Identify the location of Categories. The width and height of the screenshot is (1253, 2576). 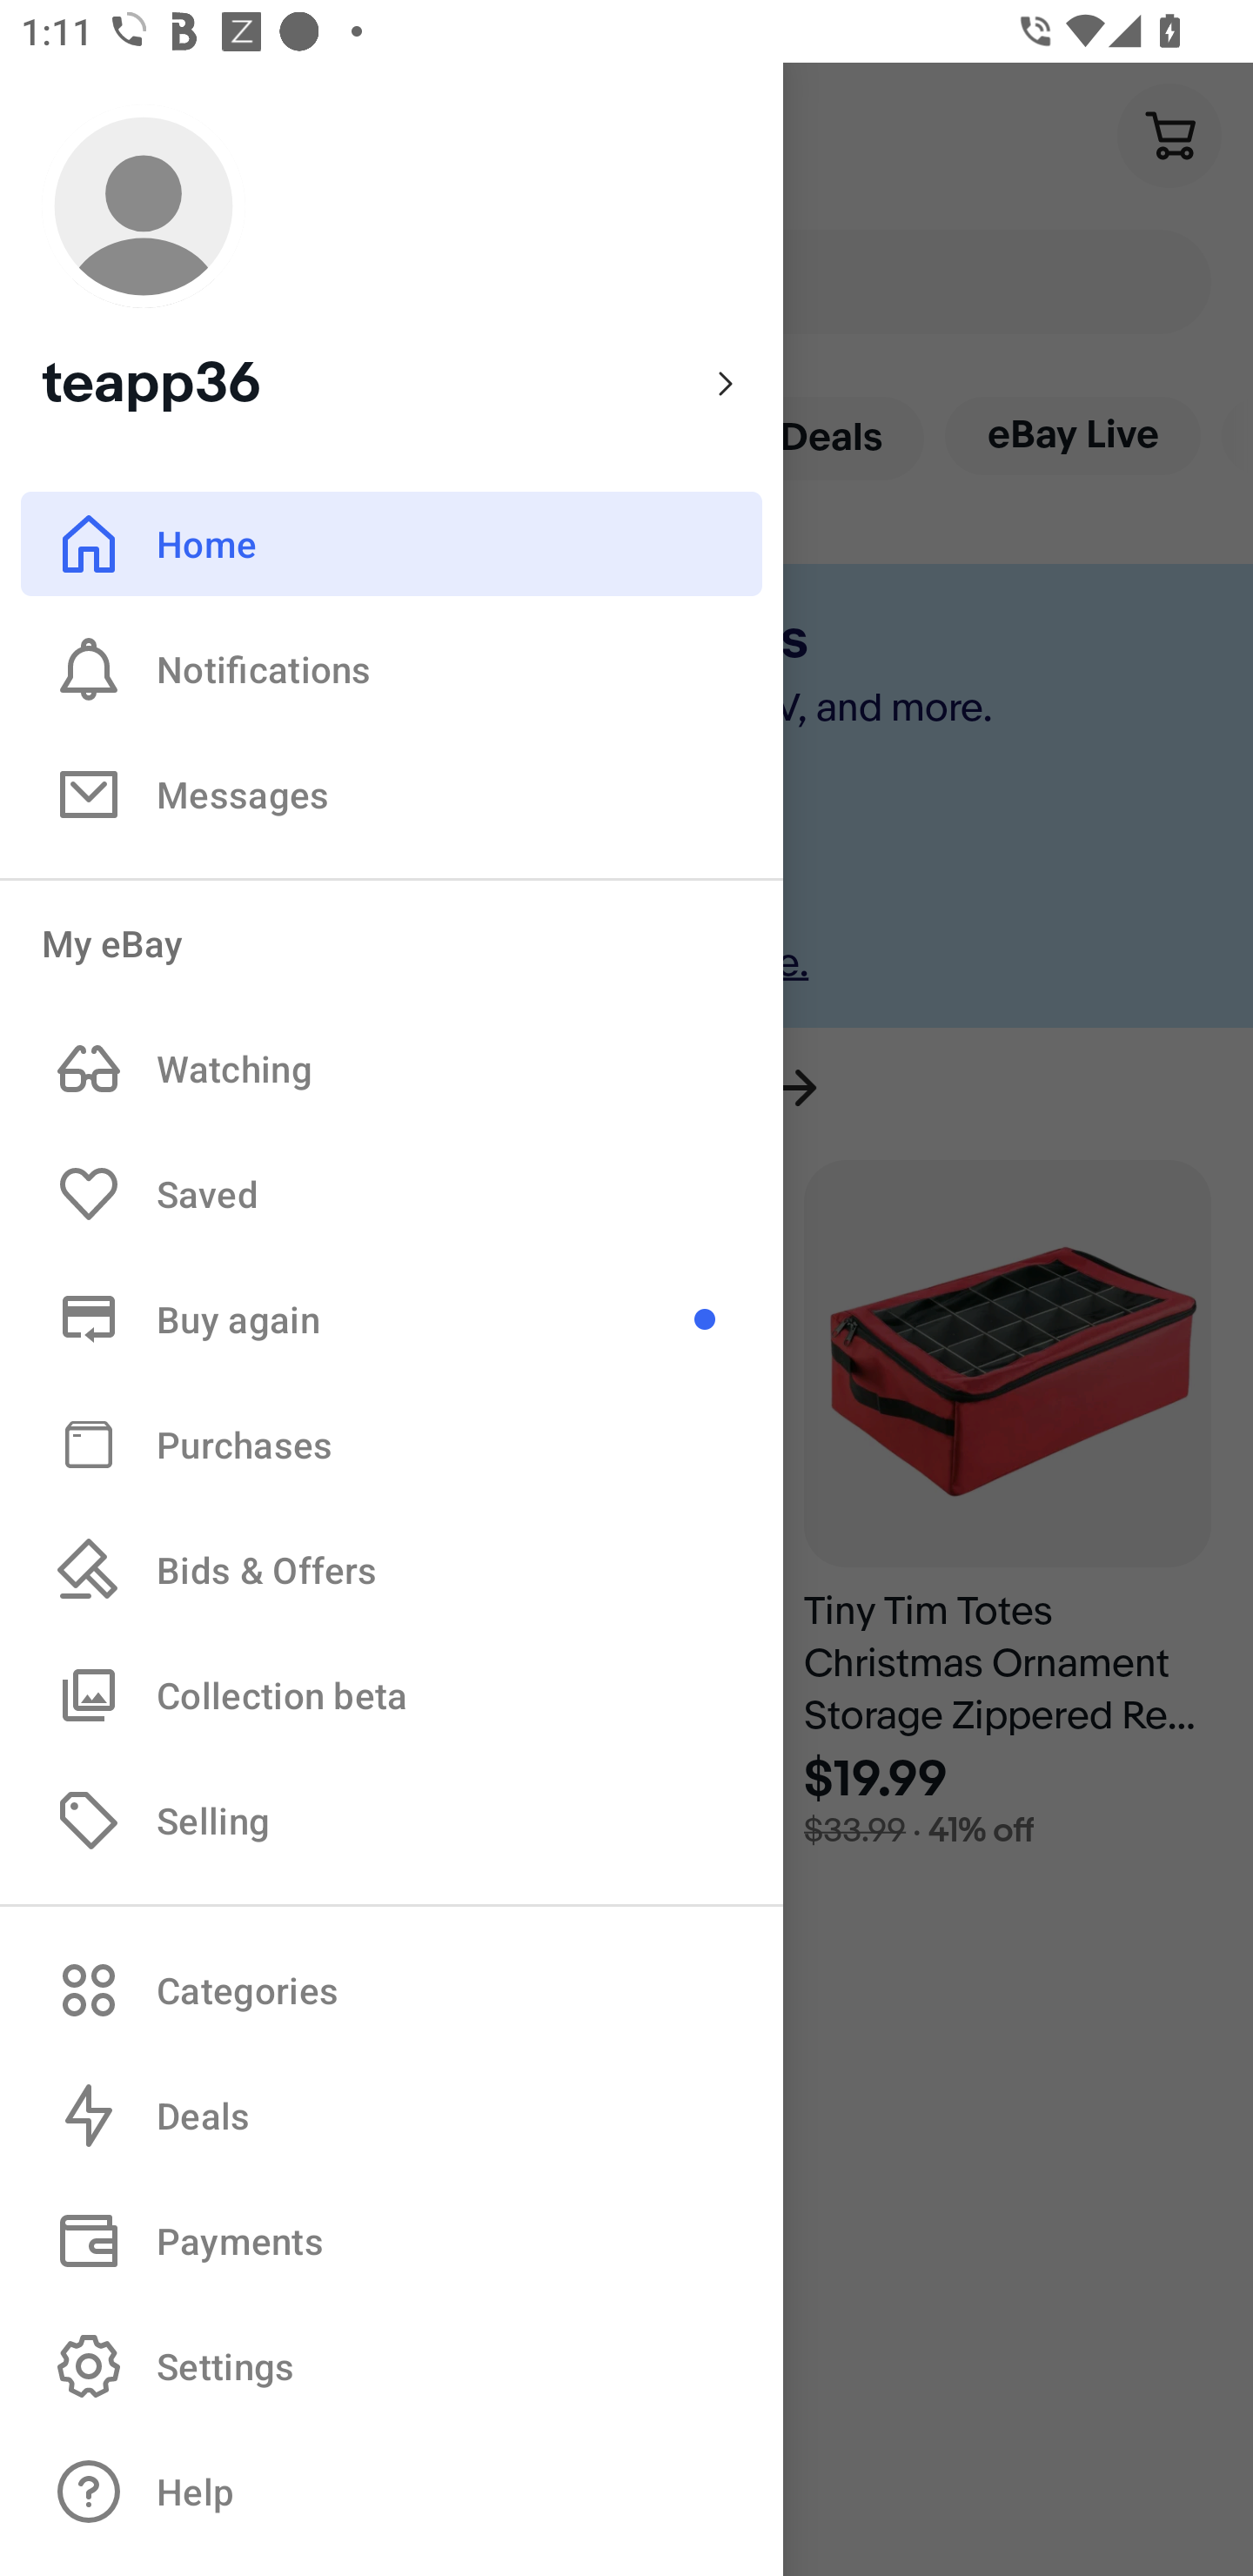
(392, 1989).